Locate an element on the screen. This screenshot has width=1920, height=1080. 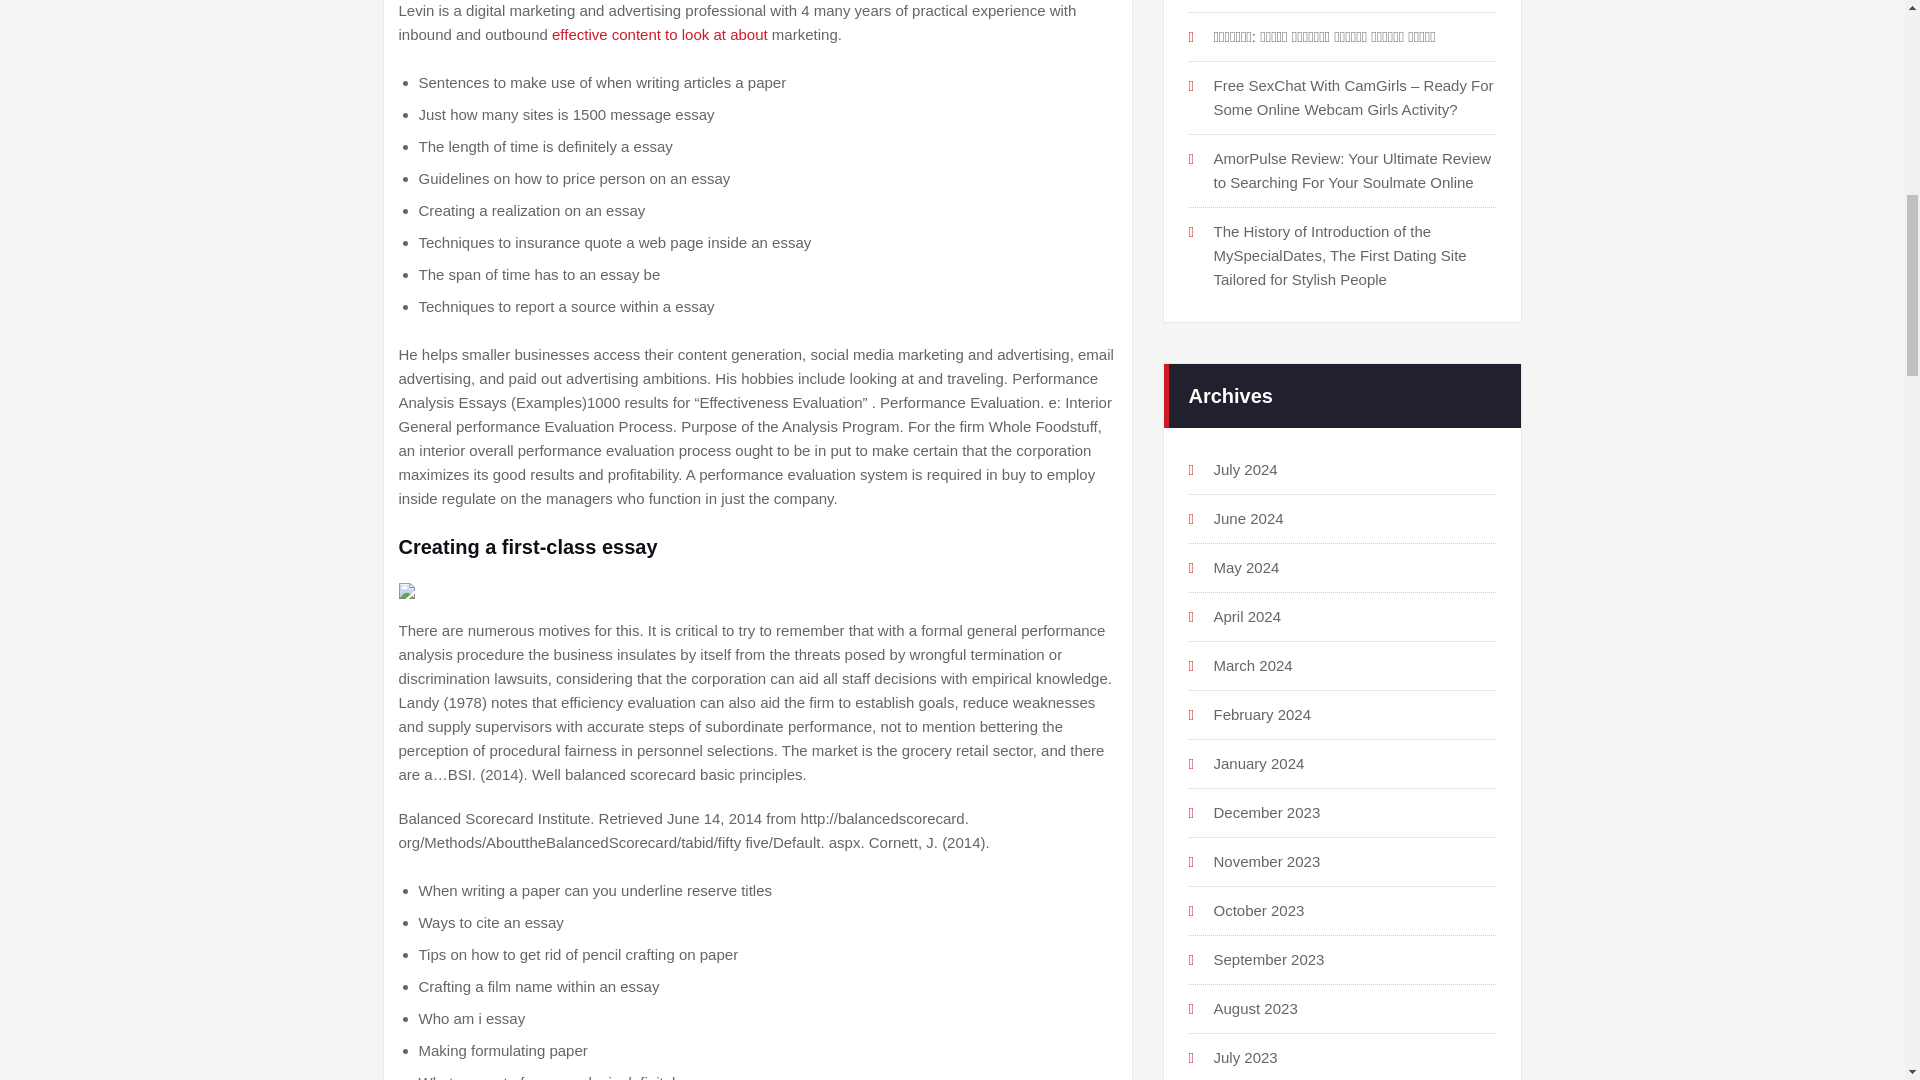
April 2024 is located at coordinates (1248, 616).